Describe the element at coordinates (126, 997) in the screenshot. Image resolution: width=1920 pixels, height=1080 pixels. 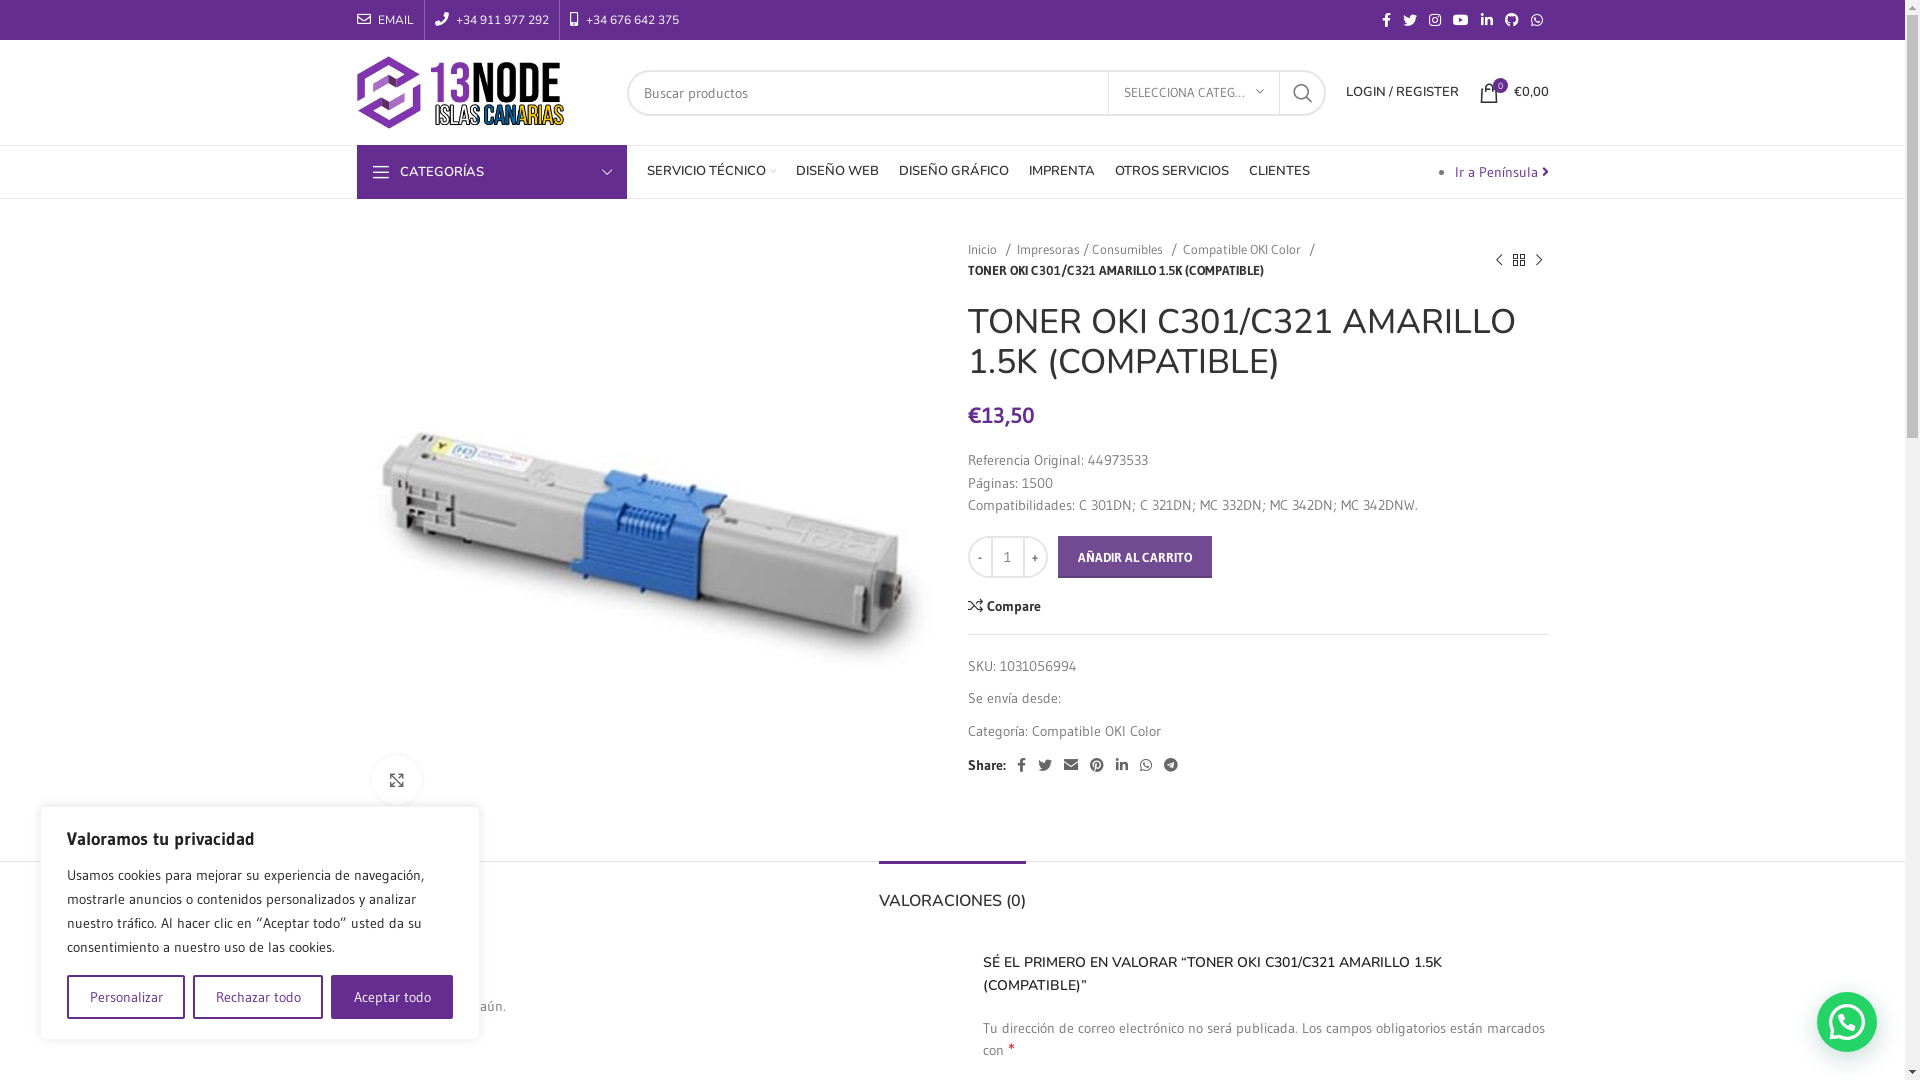
I see `Personalizar` at that location.